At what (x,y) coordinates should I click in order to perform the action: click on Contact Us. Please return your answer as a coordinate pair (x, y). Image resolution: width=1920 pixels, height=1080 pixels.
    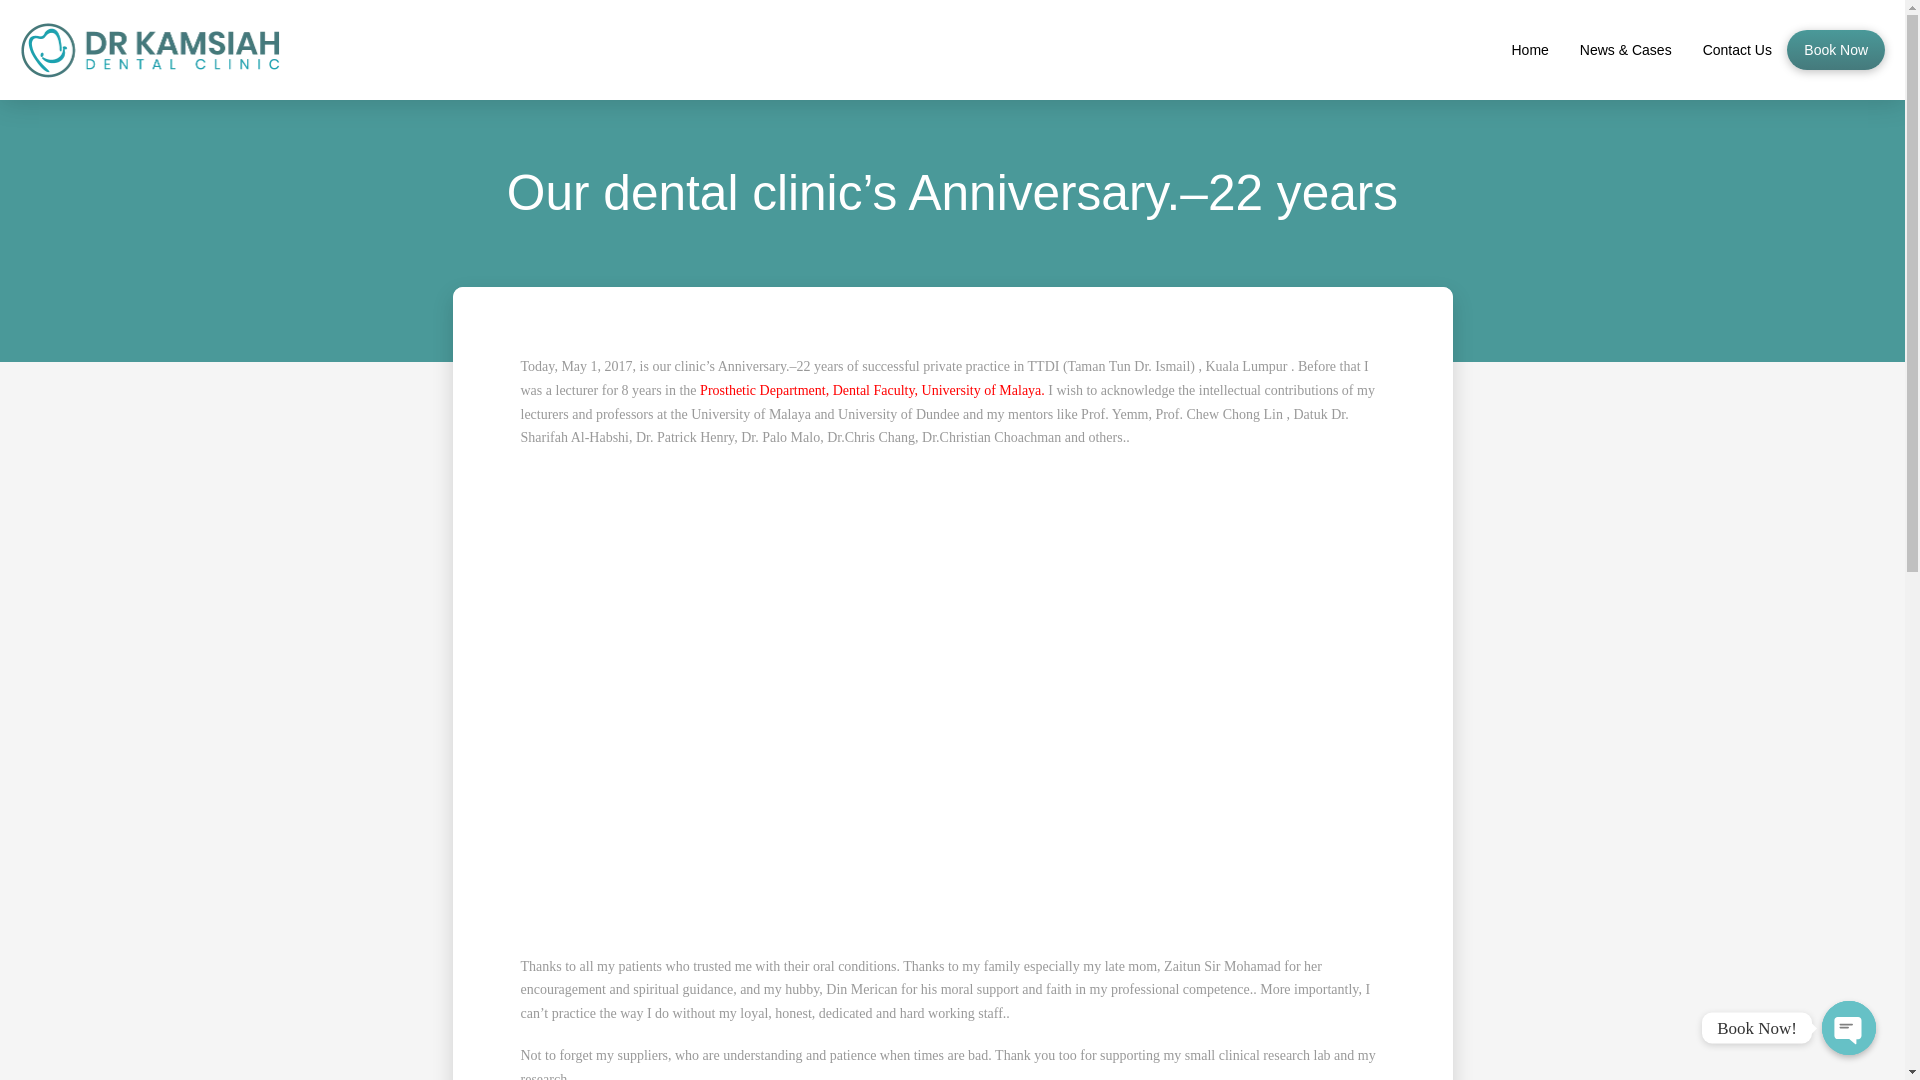
    Looking at the image, I should click on (1737, 50).